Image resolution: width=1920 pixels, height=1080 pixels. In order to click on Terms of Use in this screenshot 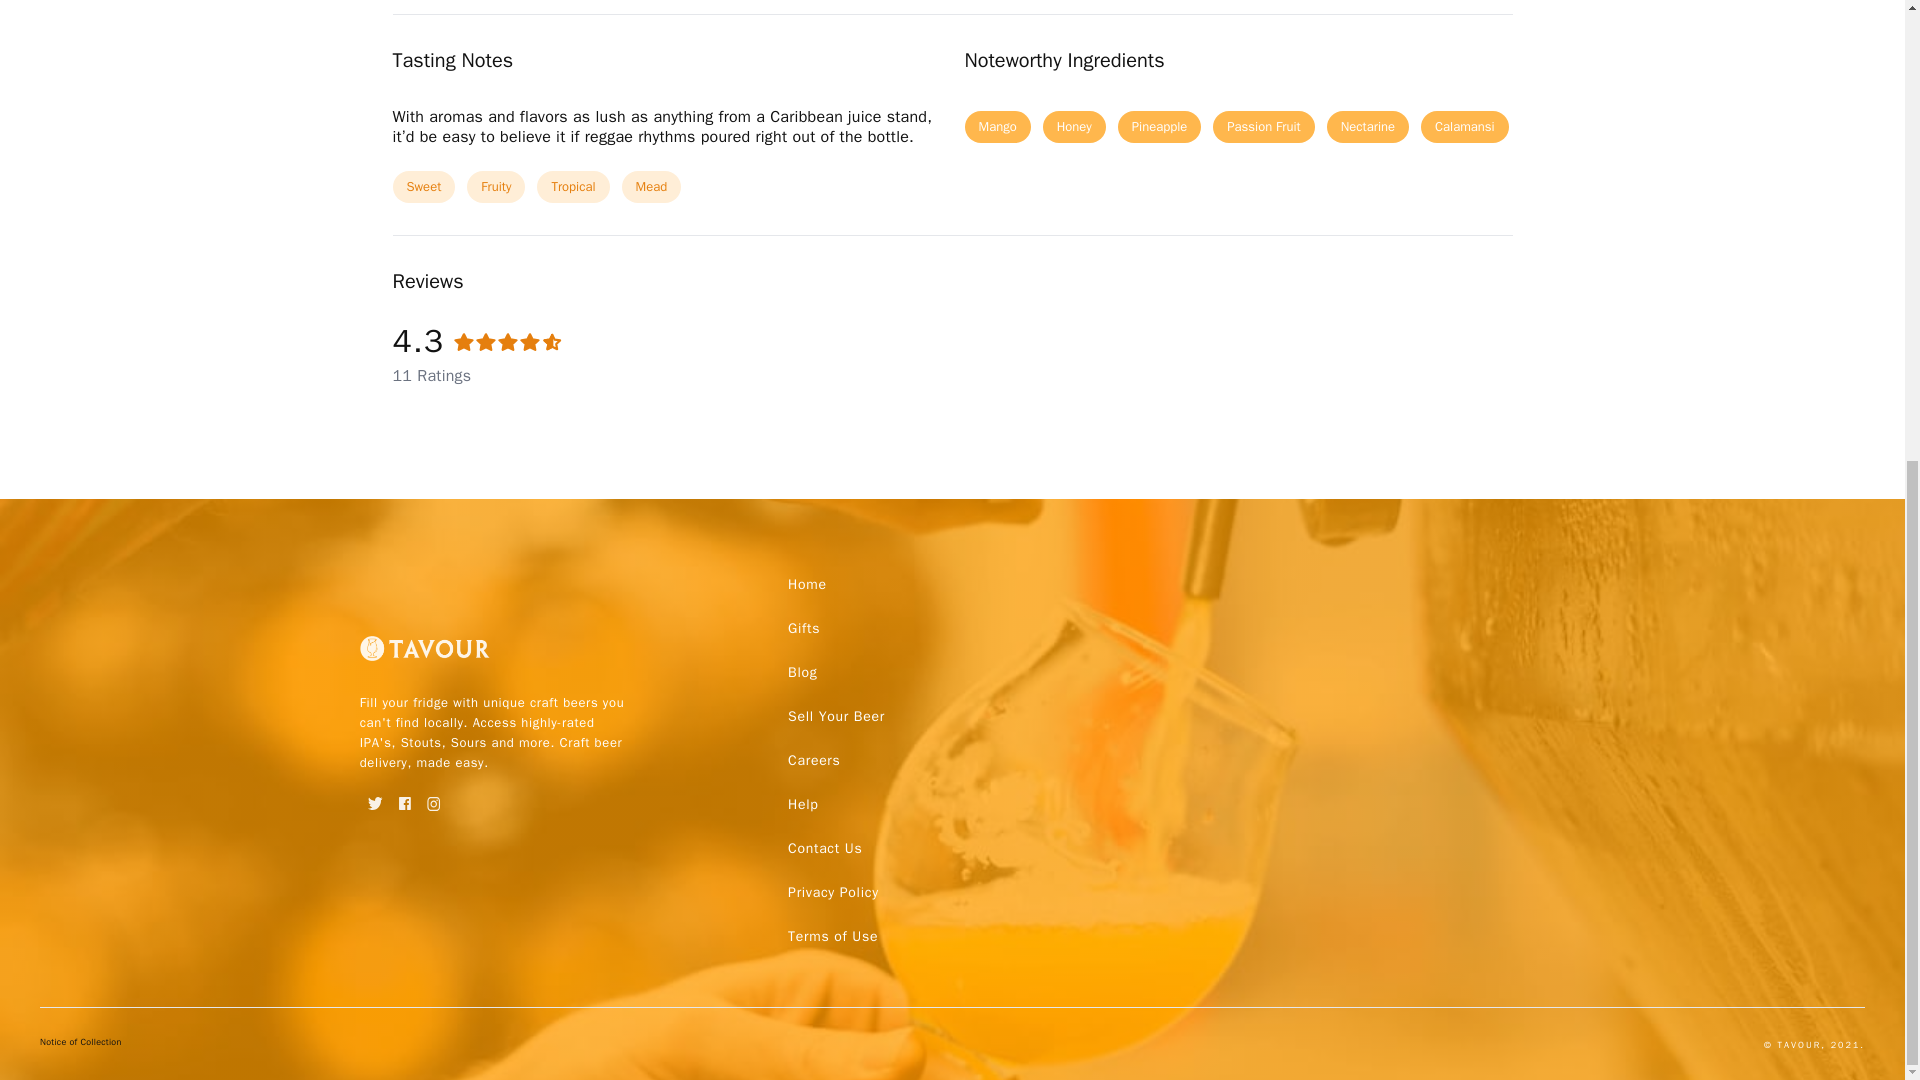, I will do `click(832, 935)`.